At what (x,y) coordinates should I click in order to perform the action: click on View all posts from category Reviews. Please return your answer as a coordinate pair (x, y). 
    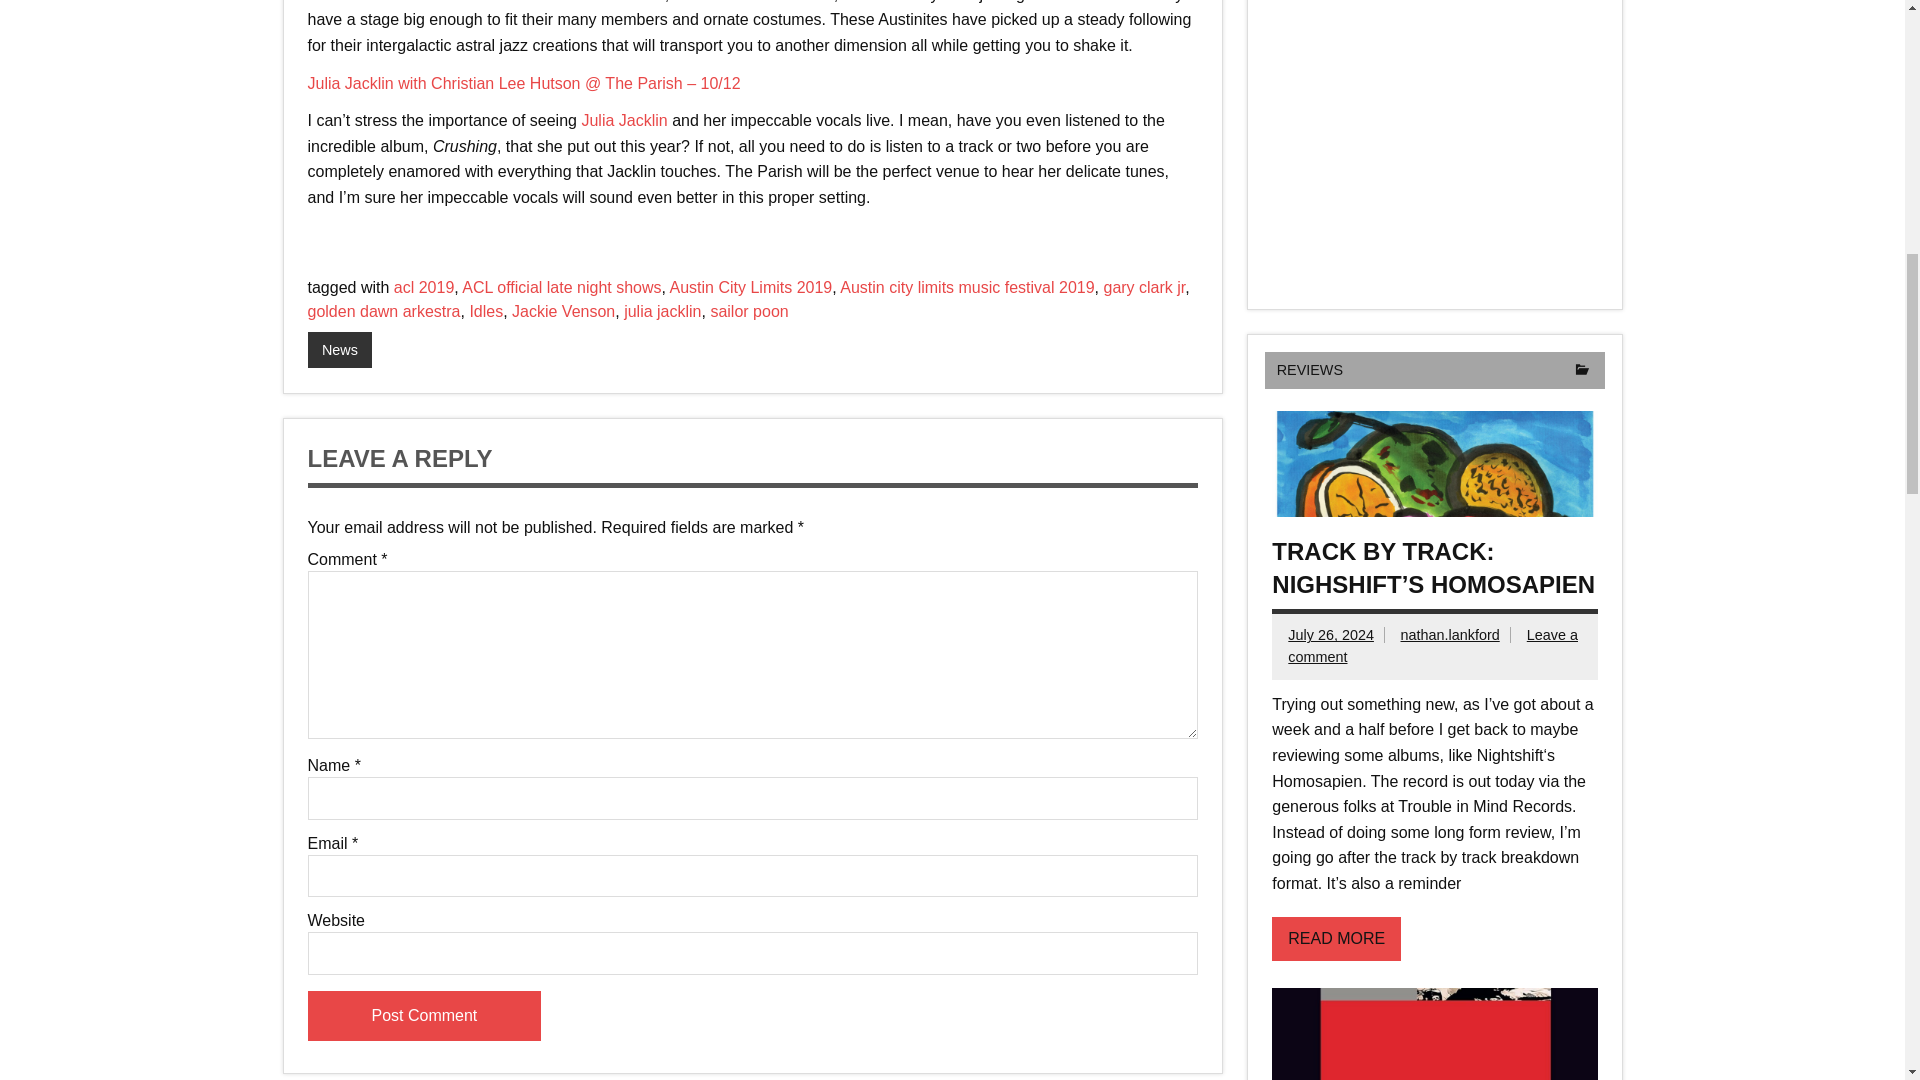
    Looking at the image, I should click on (1309, 370).